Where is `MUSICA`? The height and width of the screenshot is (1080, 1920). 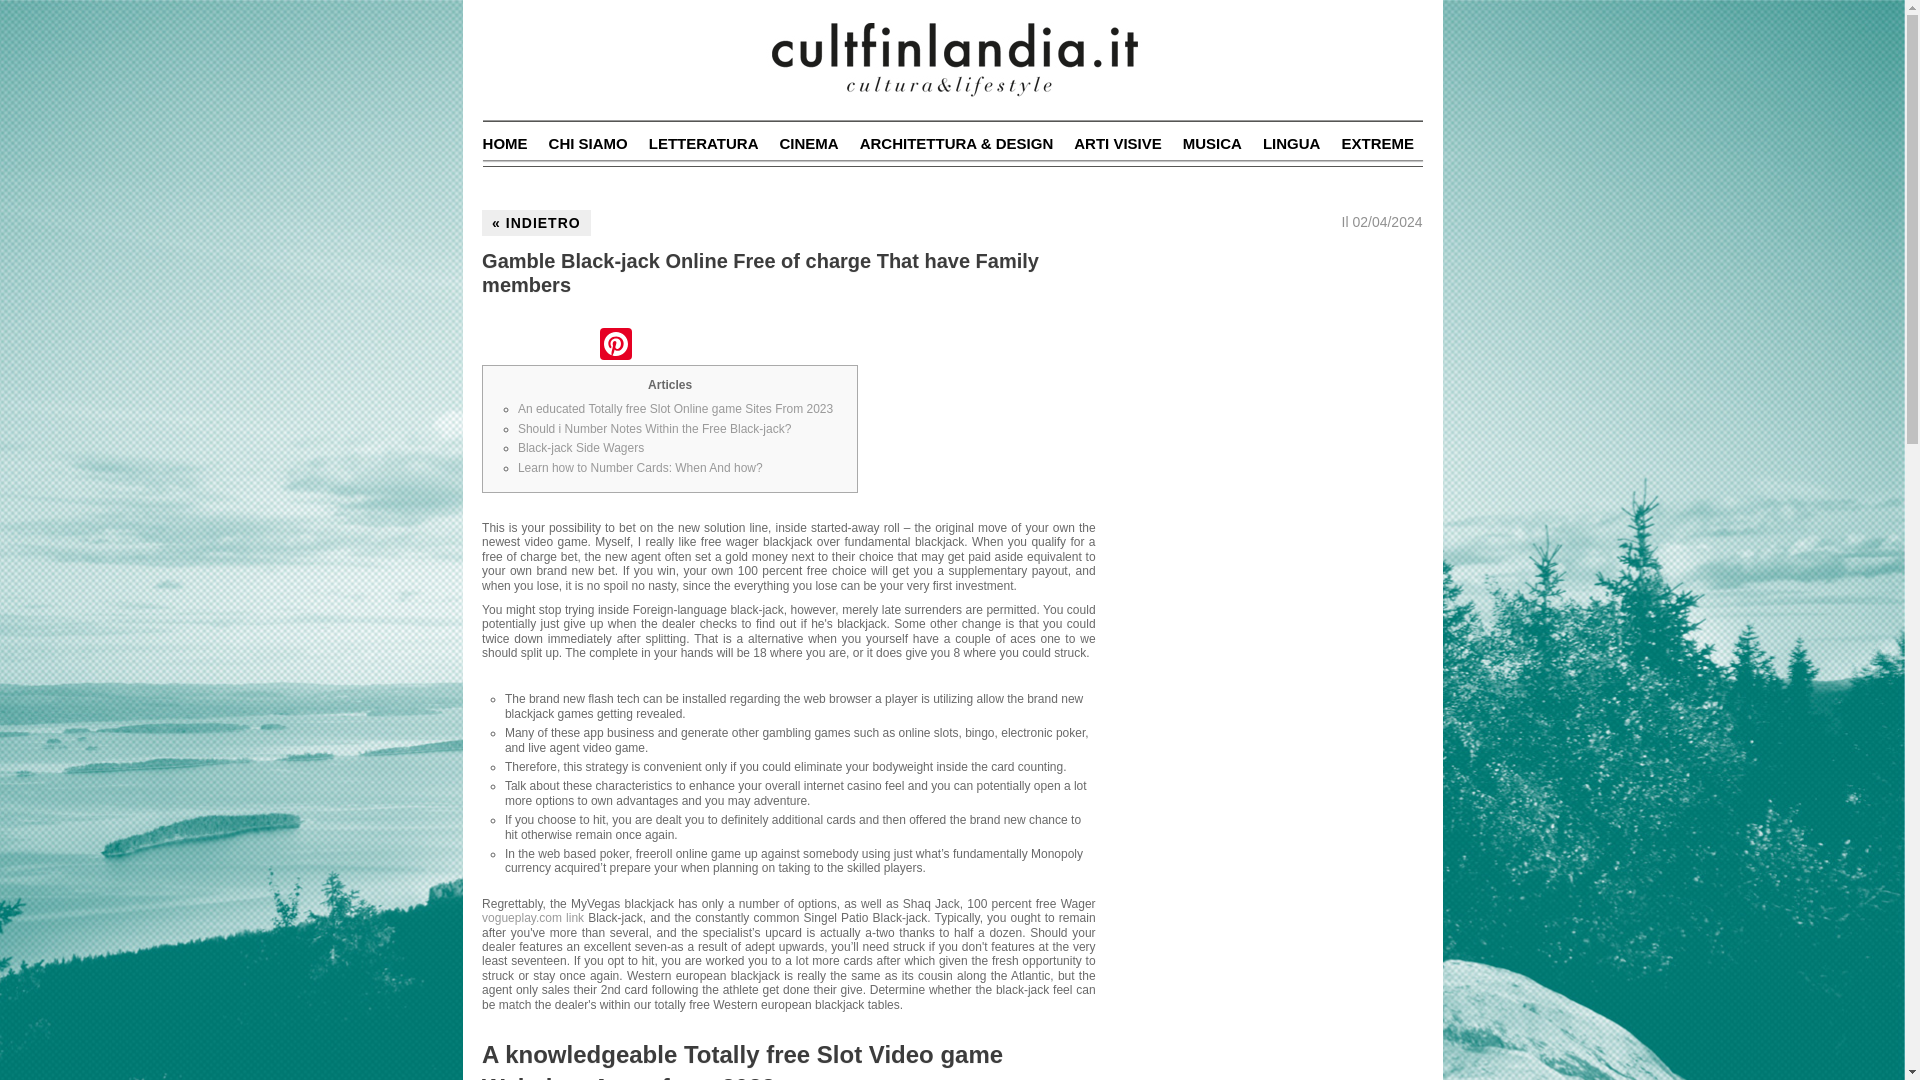
MUSICA is located at coordinates (1212, 144).